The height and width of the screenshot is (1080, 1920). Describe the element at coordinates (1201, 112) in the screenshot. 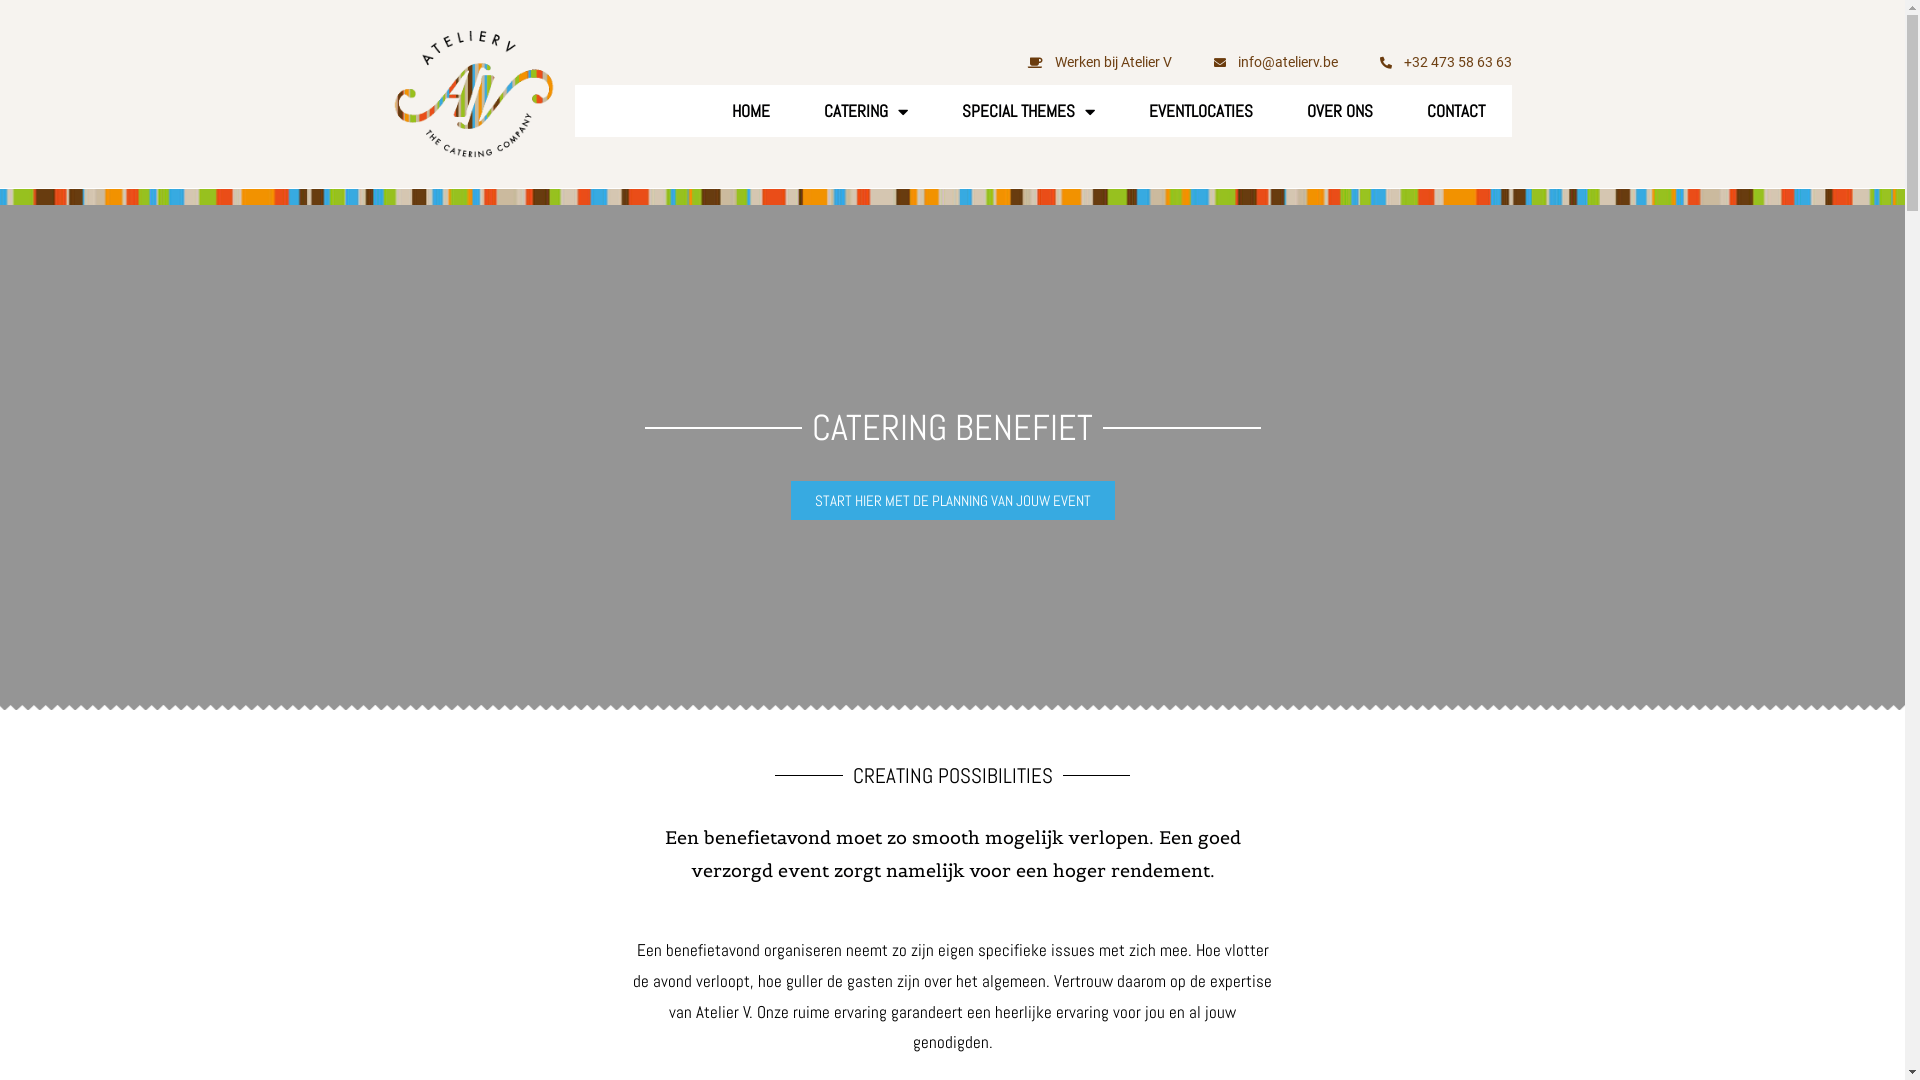

I see `EVENTLOCATIES` at that location.